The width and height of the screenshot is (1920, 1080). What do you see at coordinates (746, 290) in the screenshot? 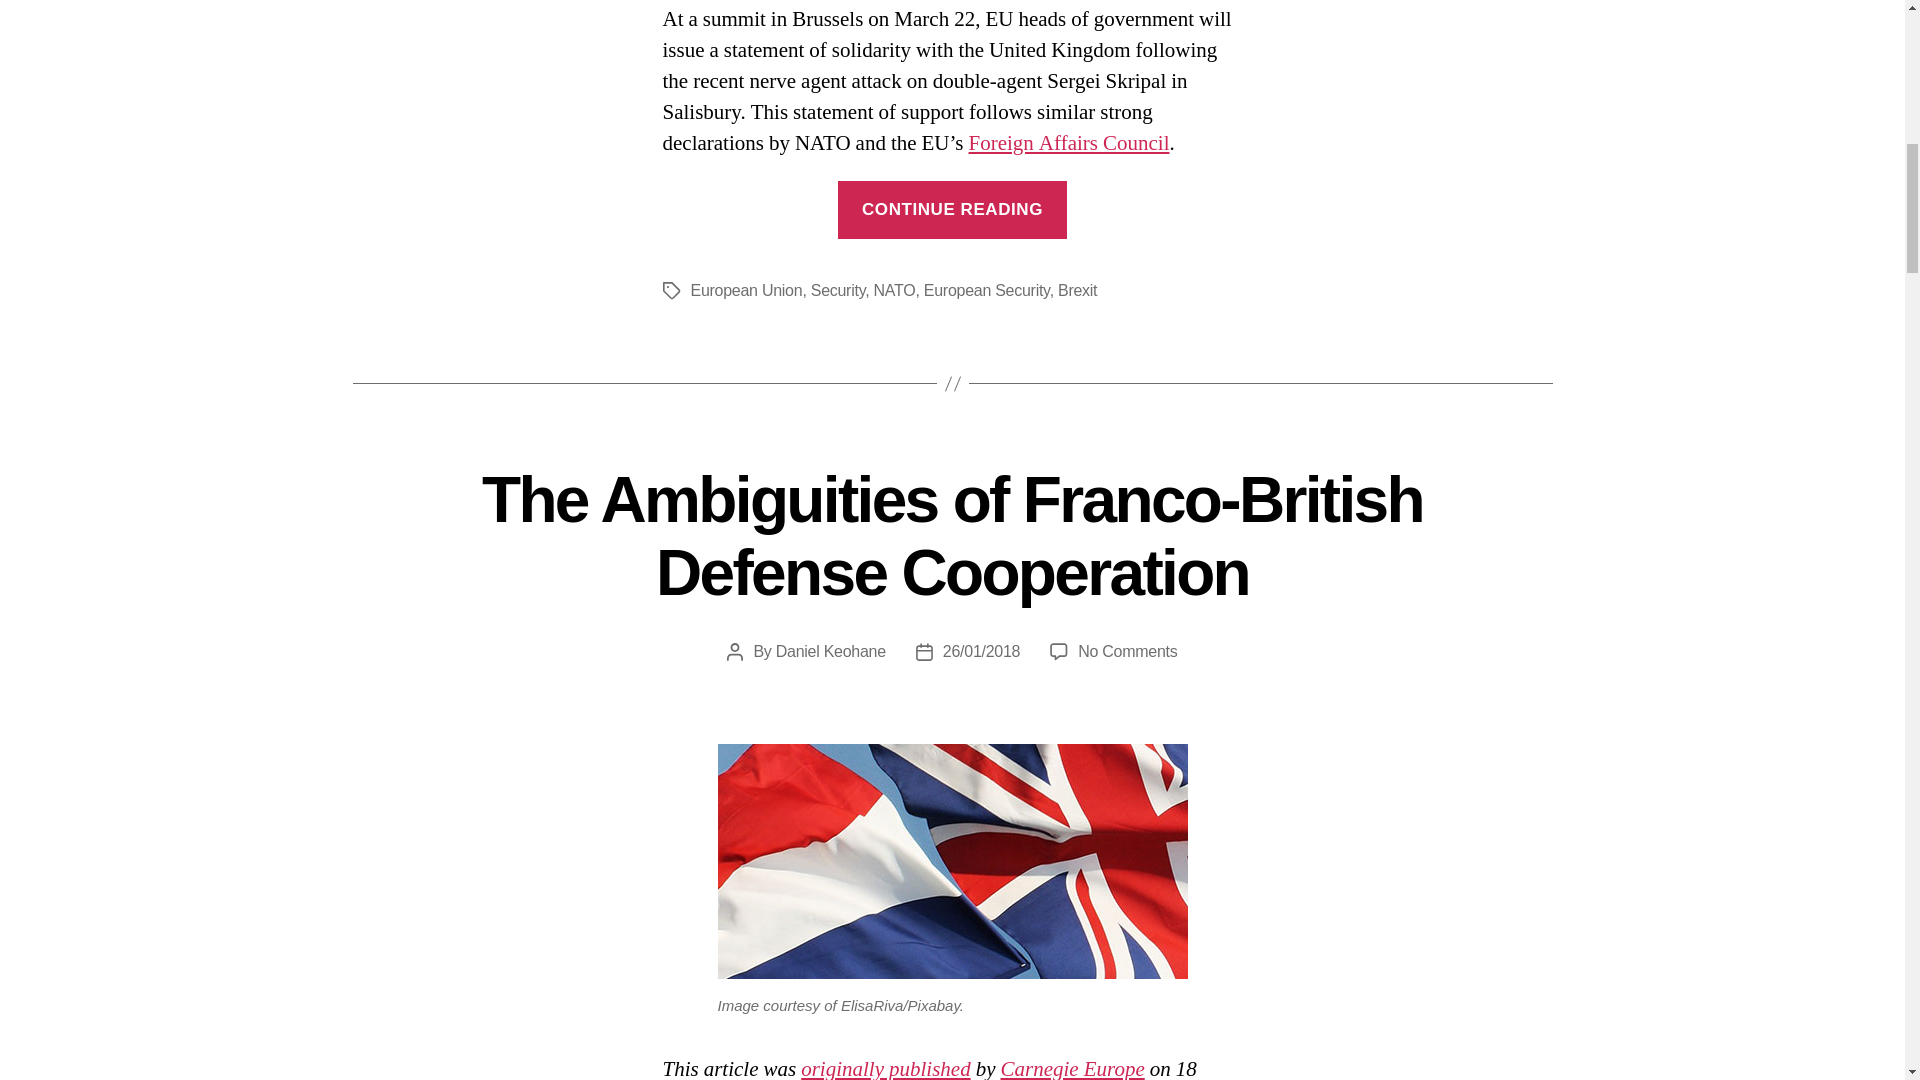
I see `European Union` at bounding box center [746, 290].